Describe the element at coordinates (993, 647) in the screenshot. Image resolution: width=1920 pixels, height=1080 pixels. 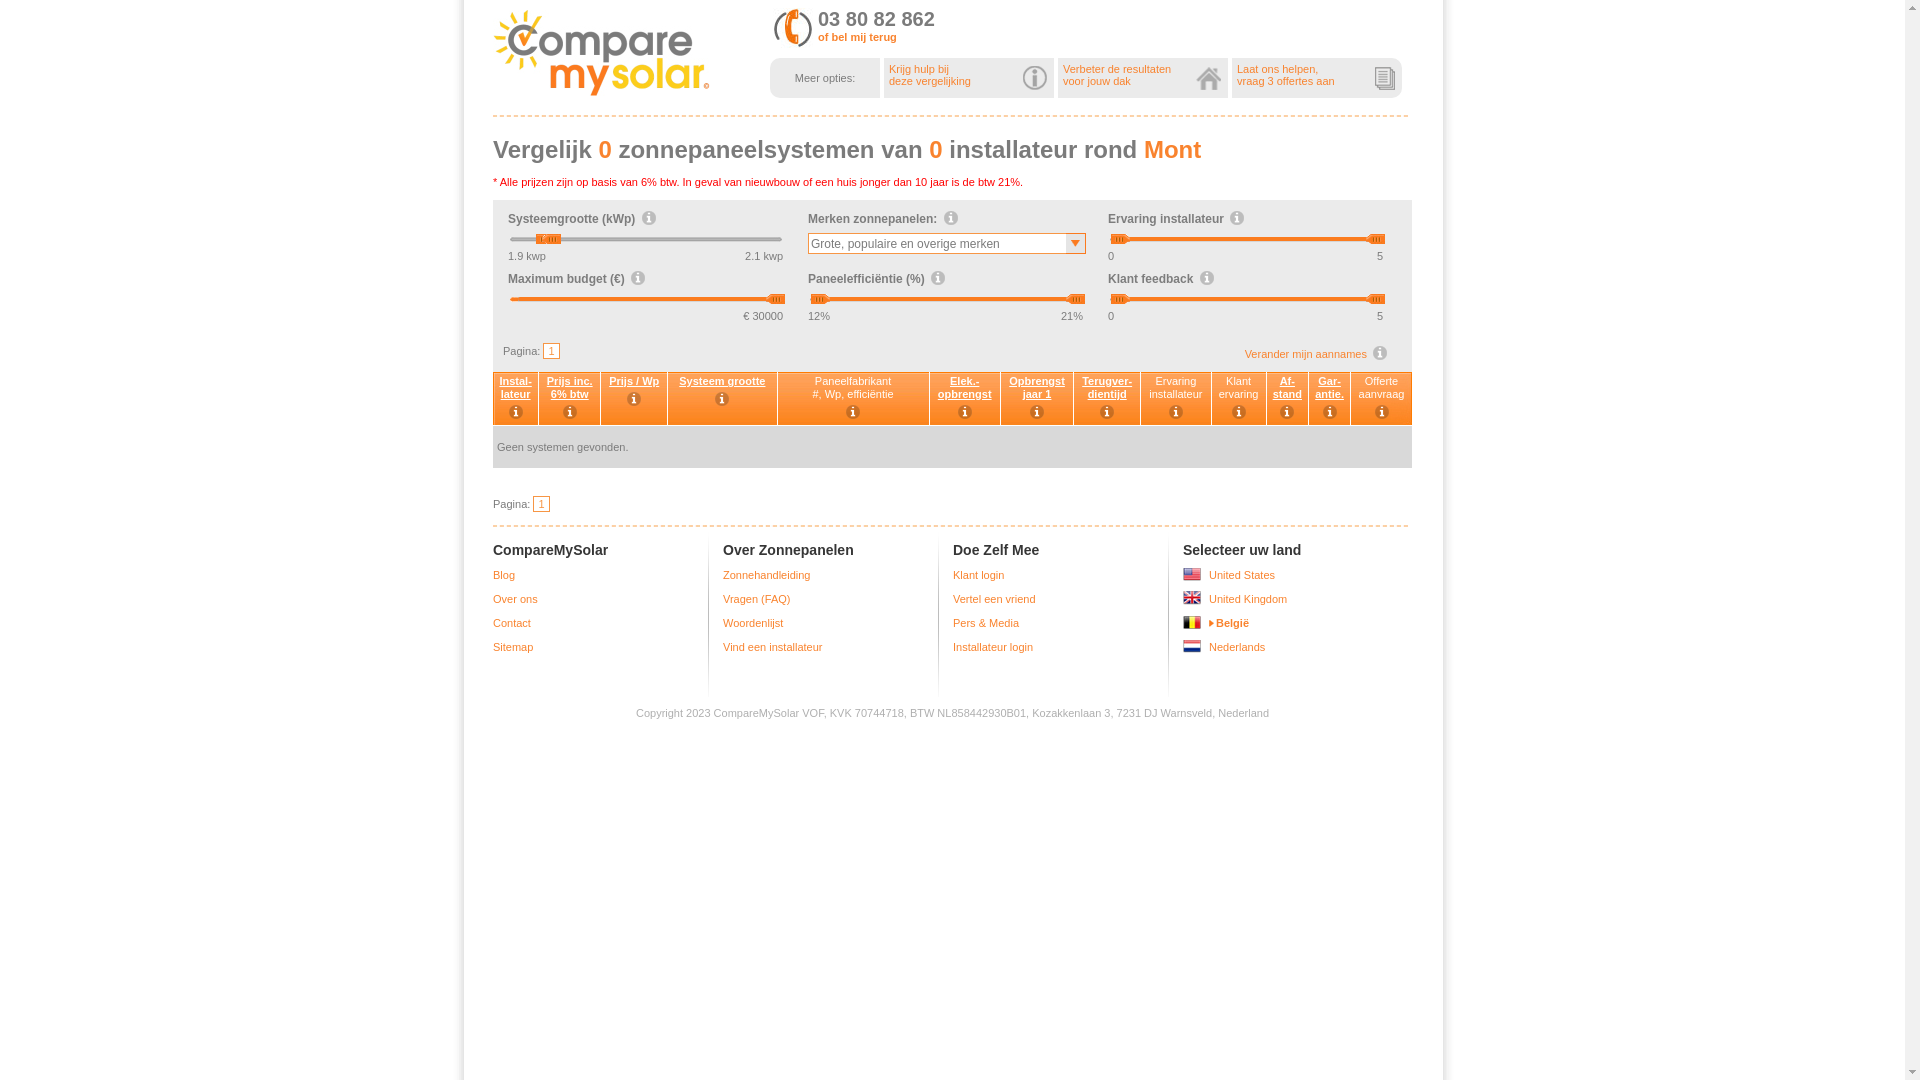
I see `Installateur login` at that location.